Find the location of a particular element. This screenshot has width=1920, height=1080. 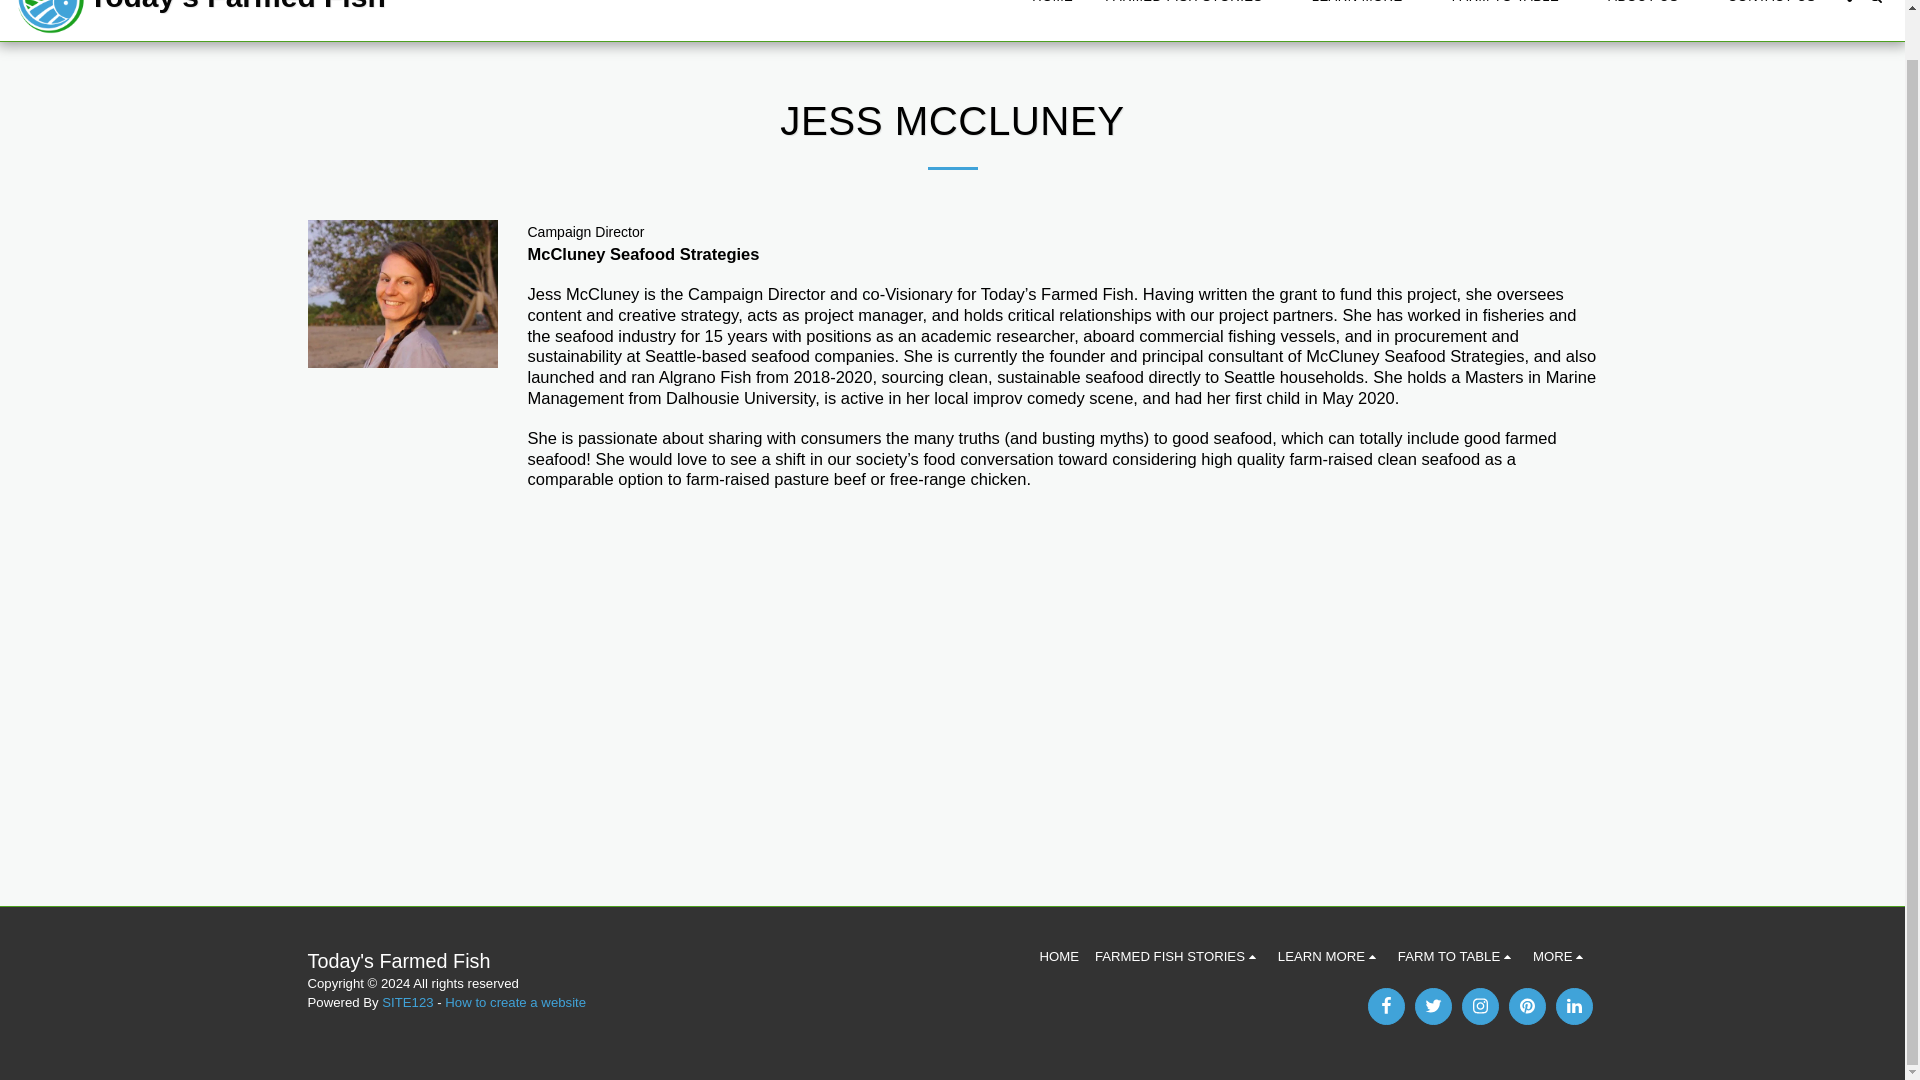

LEARN MORE   is located at coordinates (1366, 4).